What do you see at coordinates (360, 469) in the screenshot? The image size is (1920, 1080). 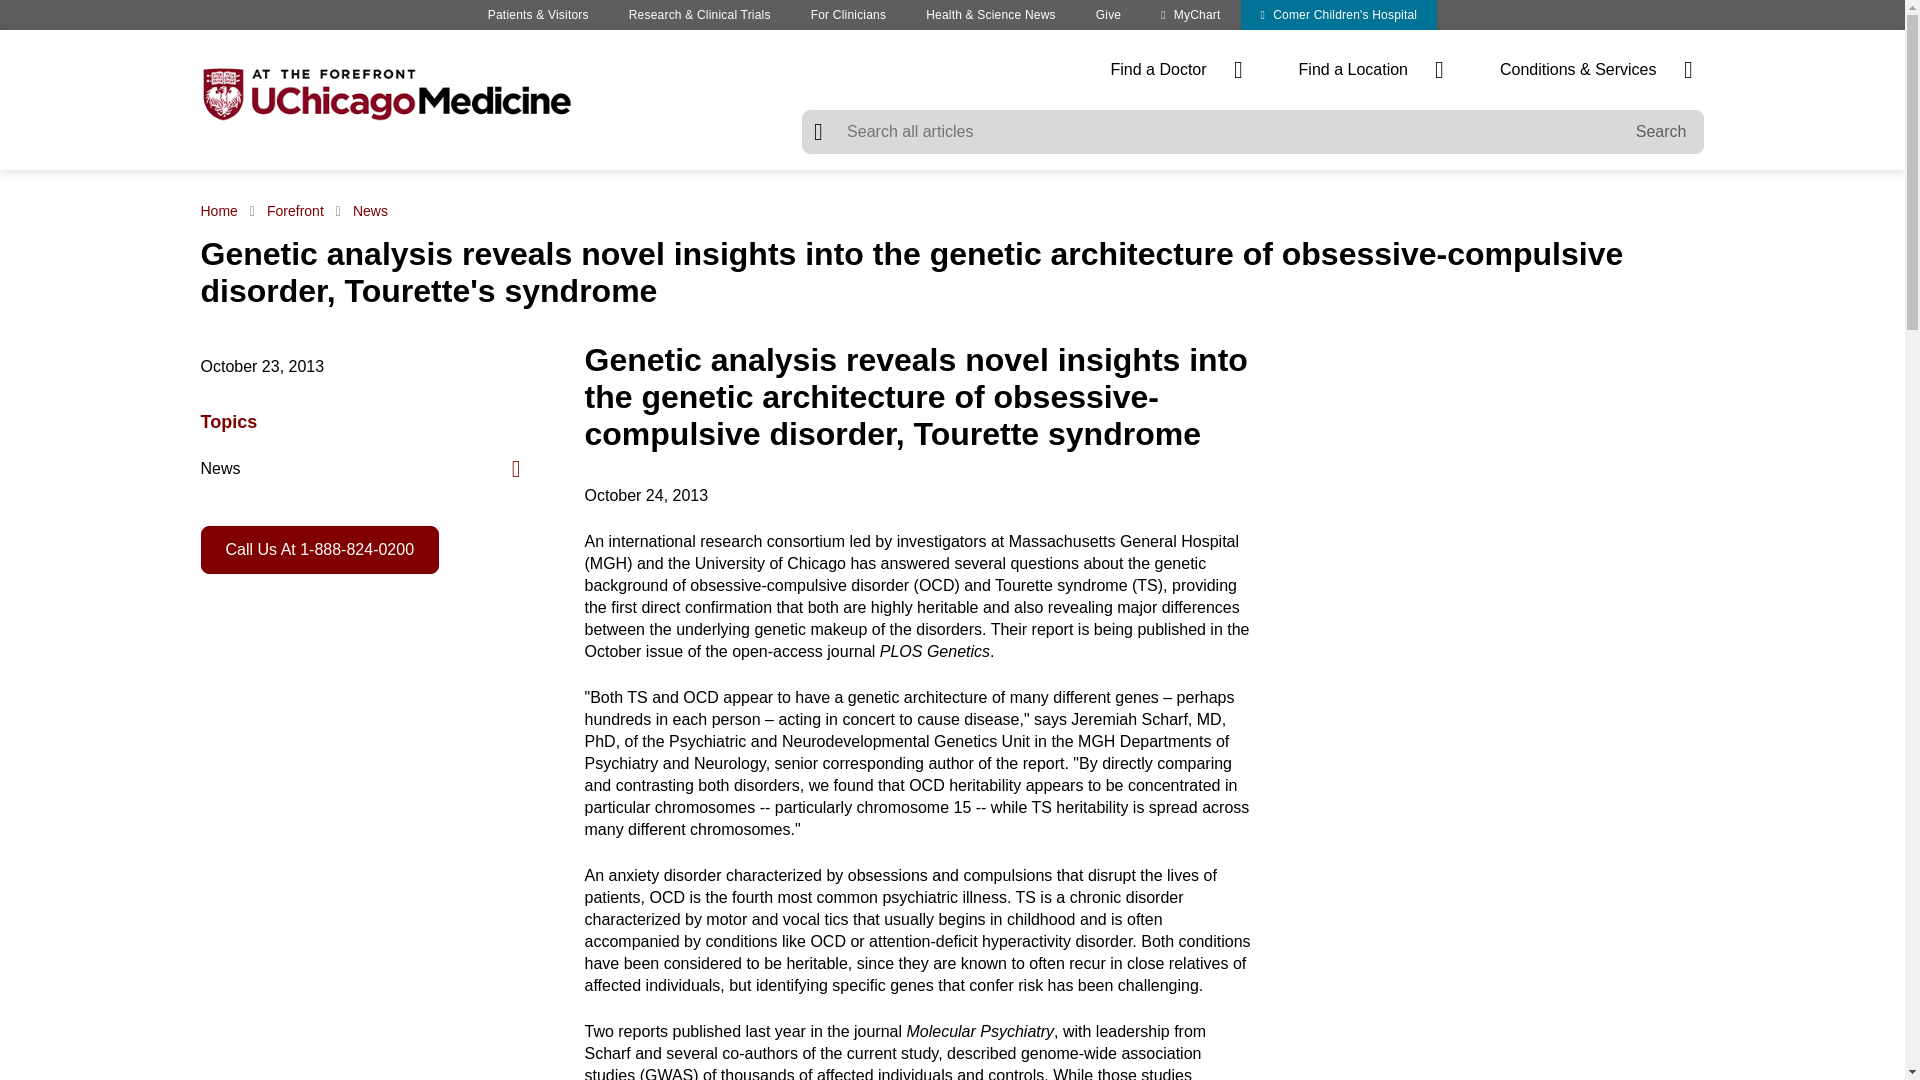 I see `News` at bounding box center [360, 469].